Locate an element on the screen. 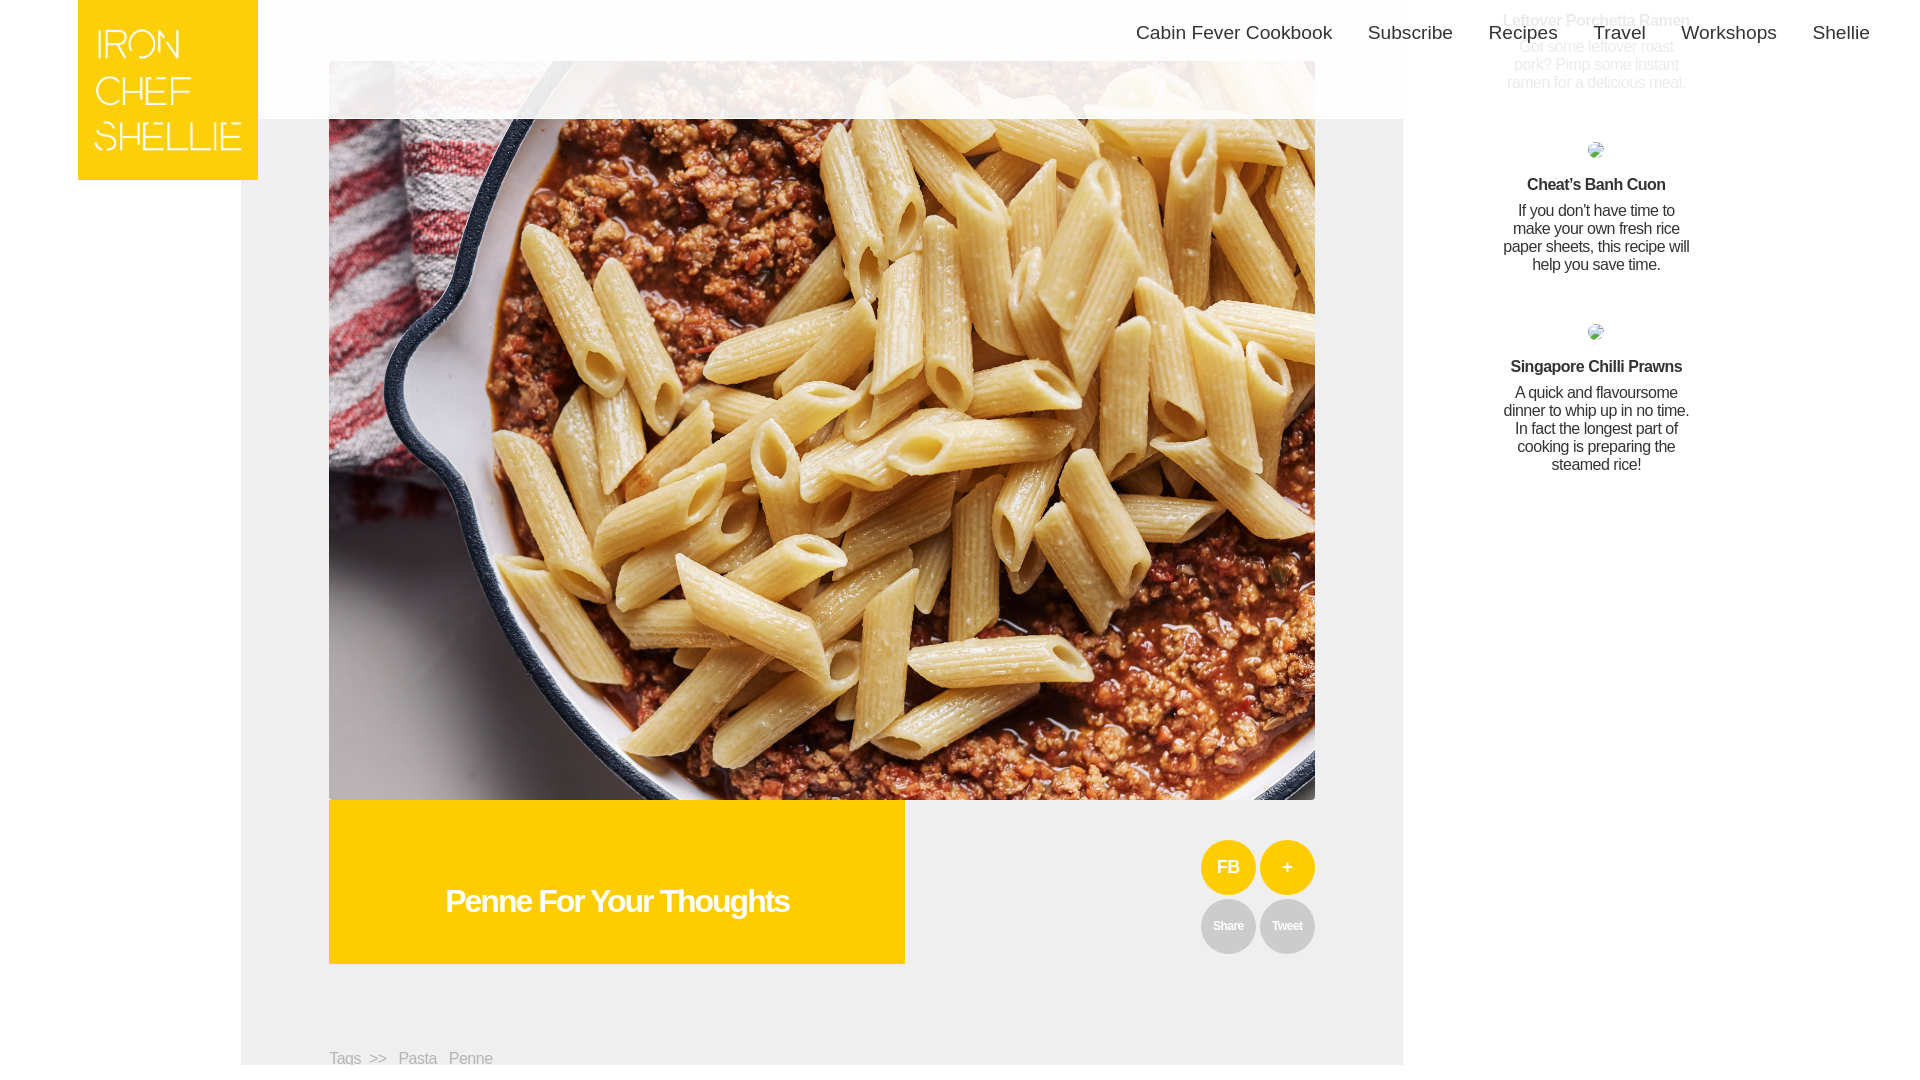  Pasta is located at coordinates (420, 1058).